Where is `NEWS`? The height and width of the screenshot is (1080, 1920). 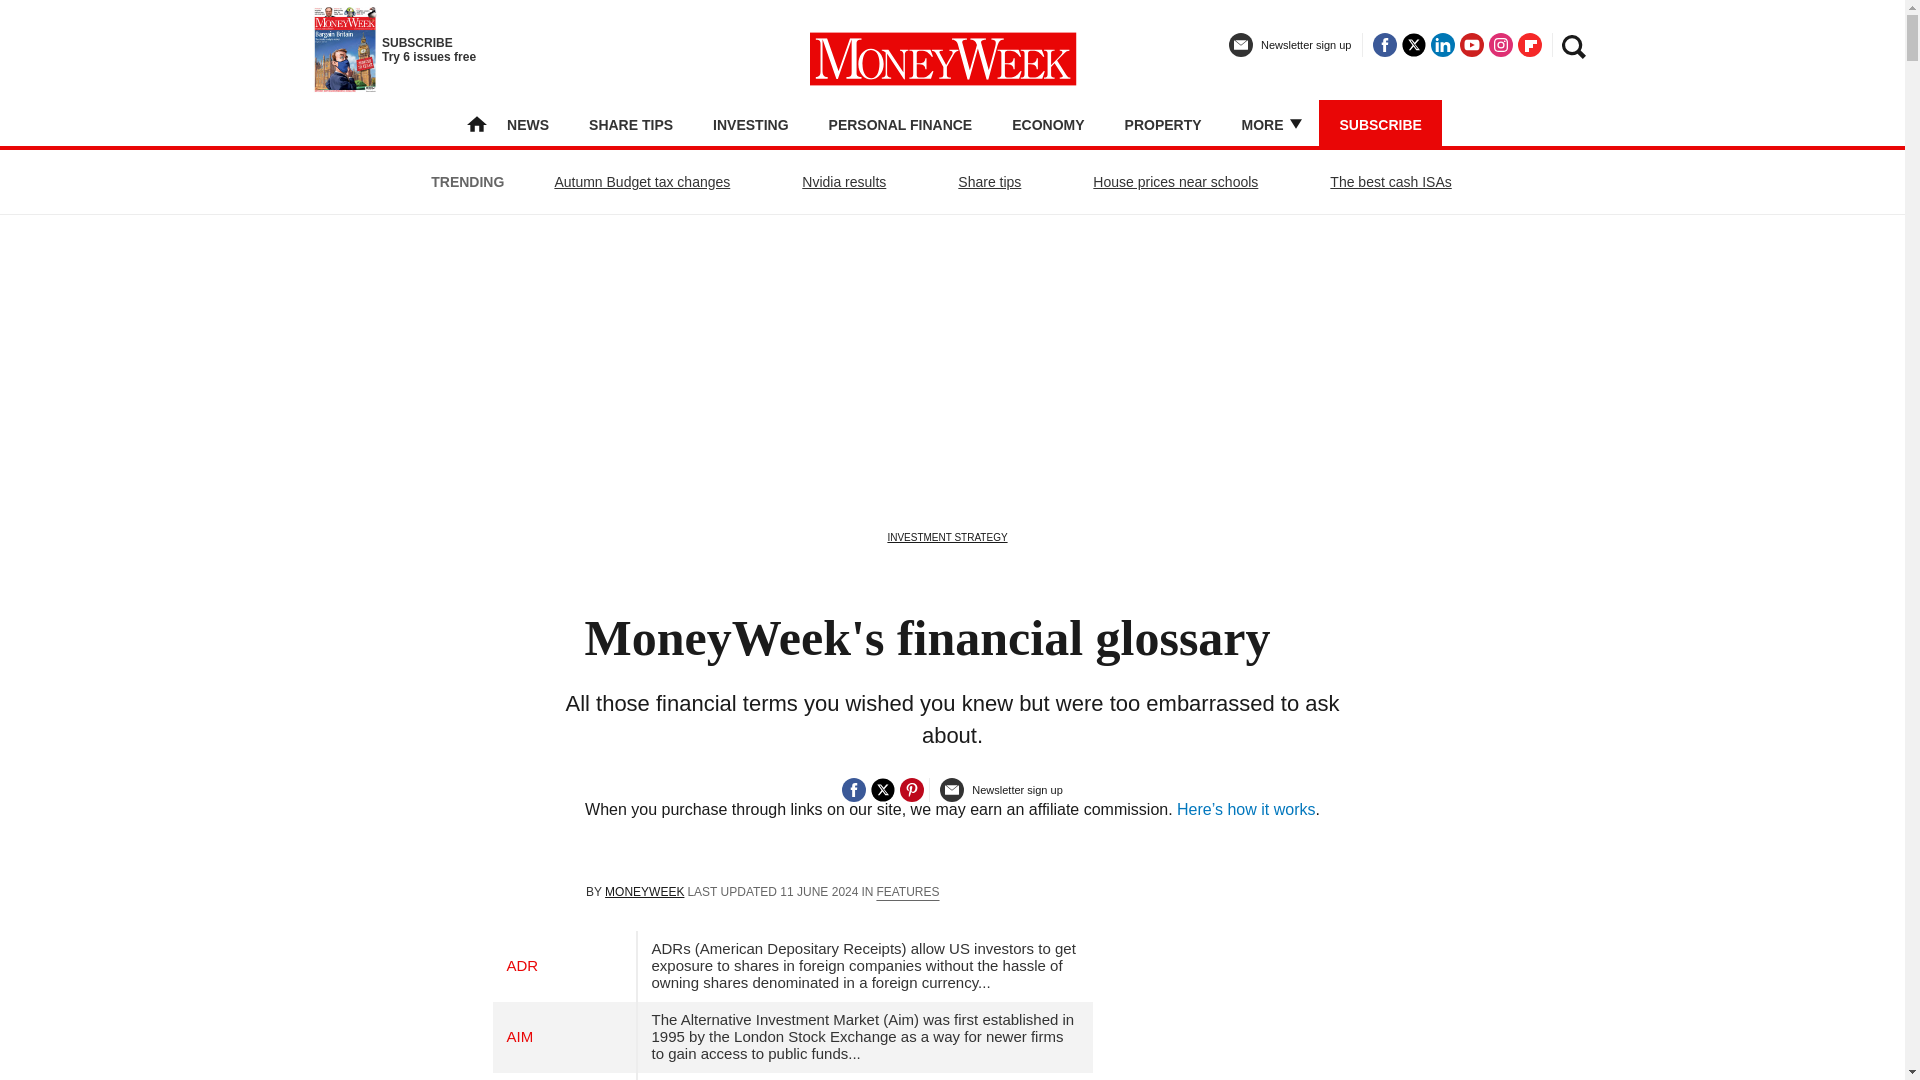
NEWS is located at coordinates (988, 182).